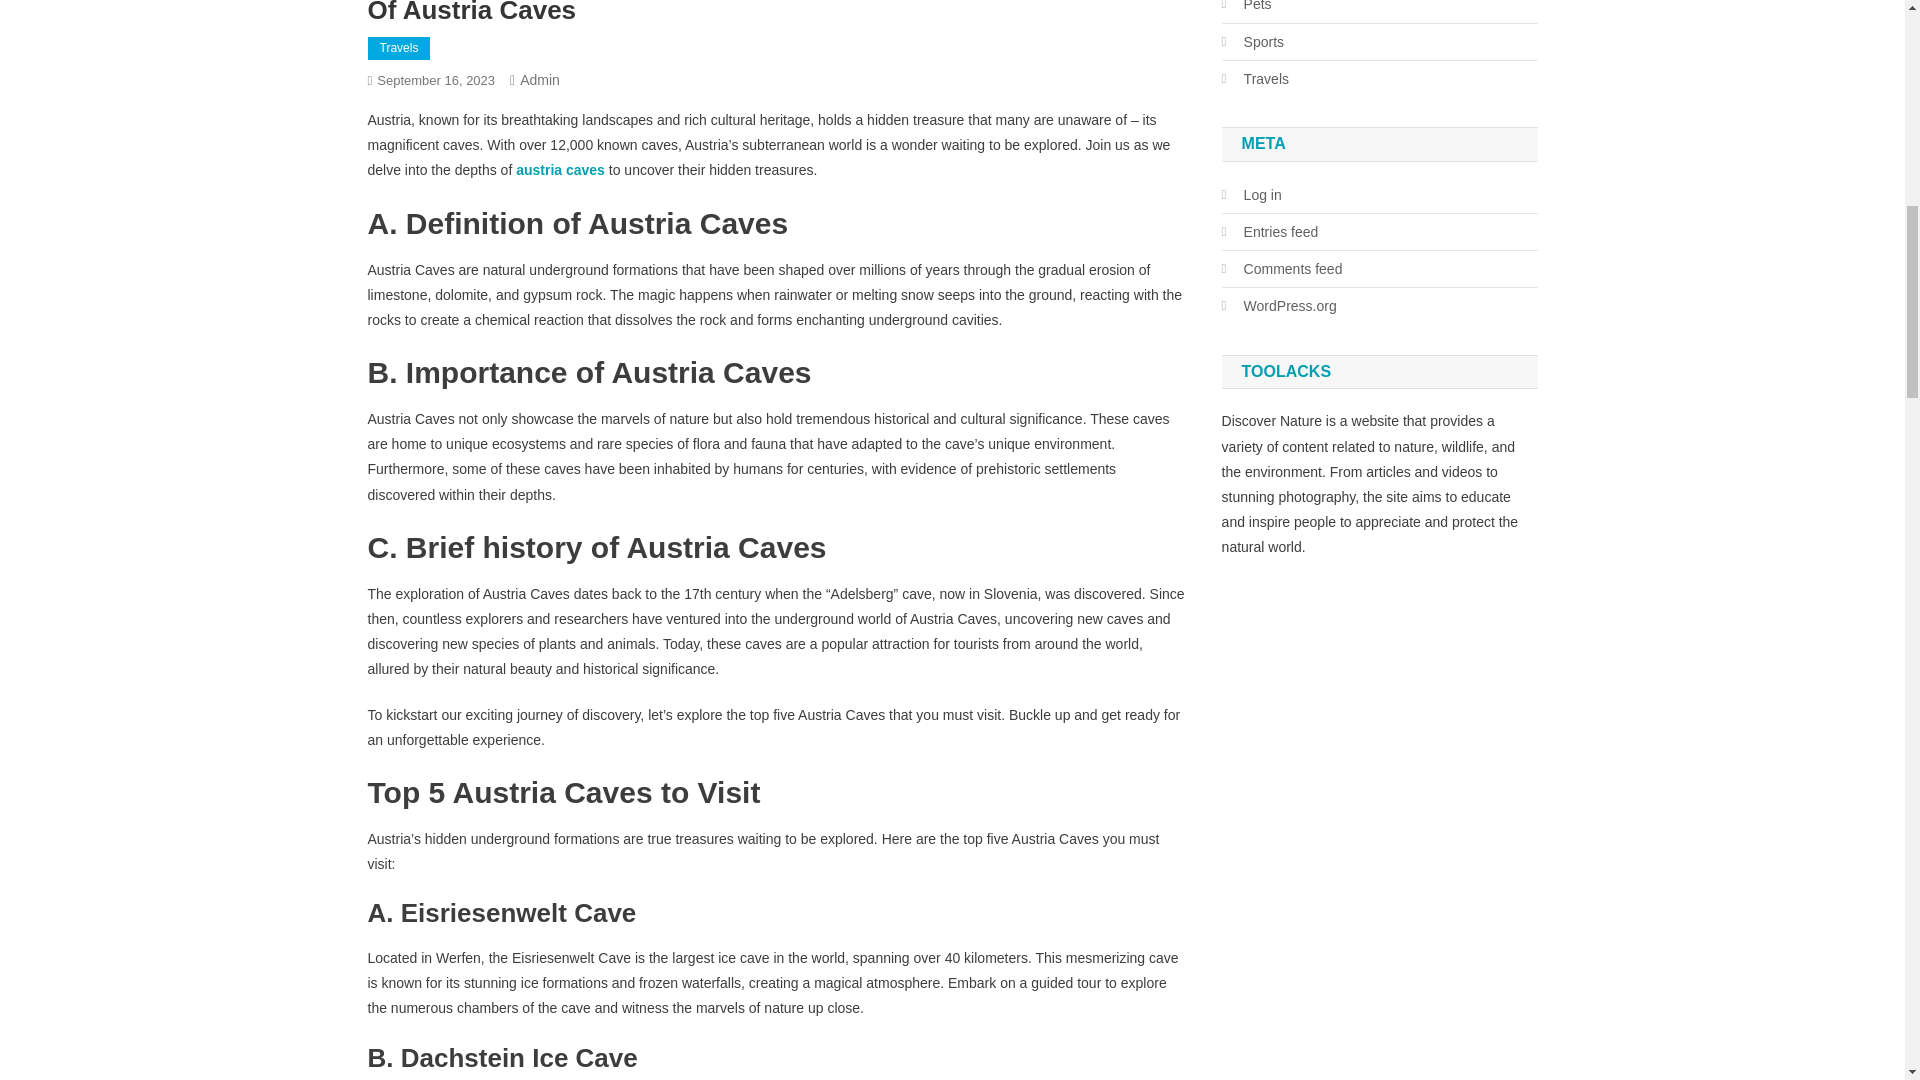 This screenshot has height=1080, width=1920. What do you see at coordinates (399, 48) in the screenshot?
I see `Travels` at bounding box center [399, 48].